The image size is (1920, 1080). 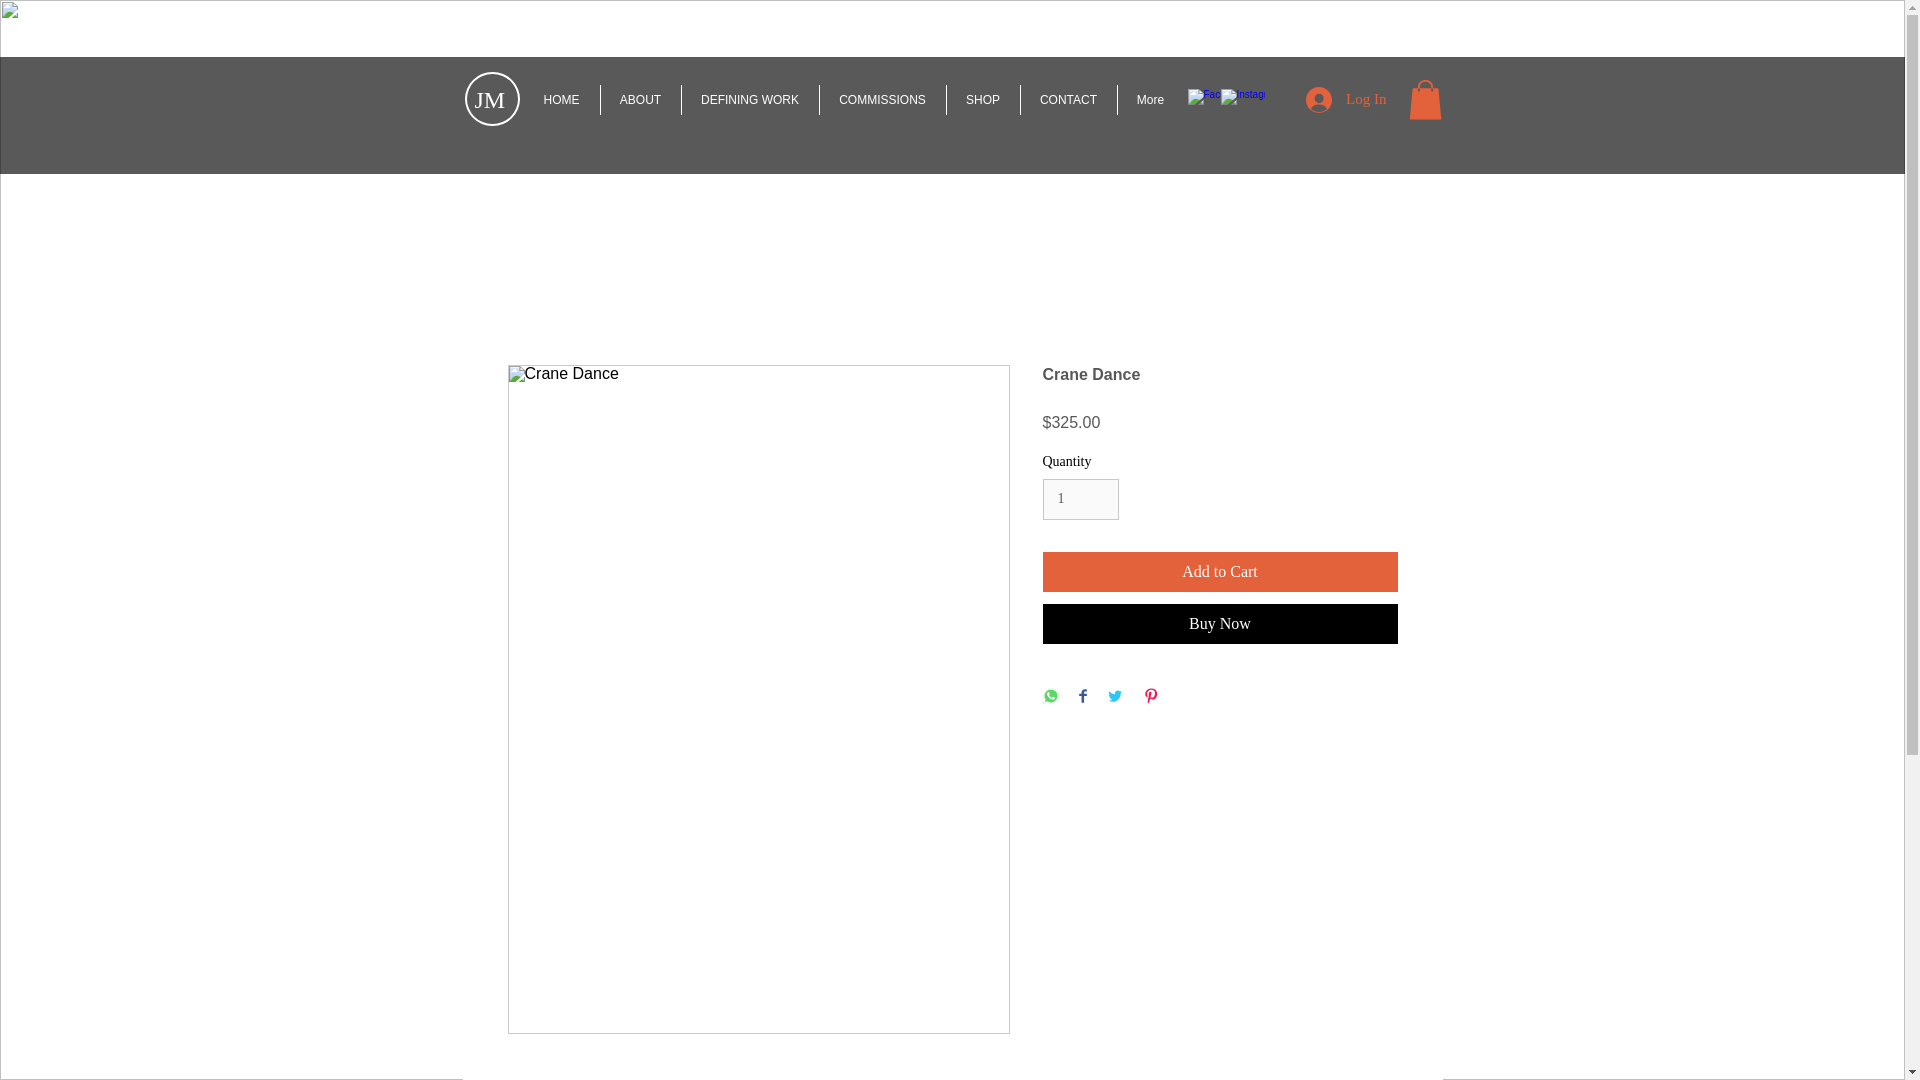 I want to click on HOME, so click(x=562, y=100).